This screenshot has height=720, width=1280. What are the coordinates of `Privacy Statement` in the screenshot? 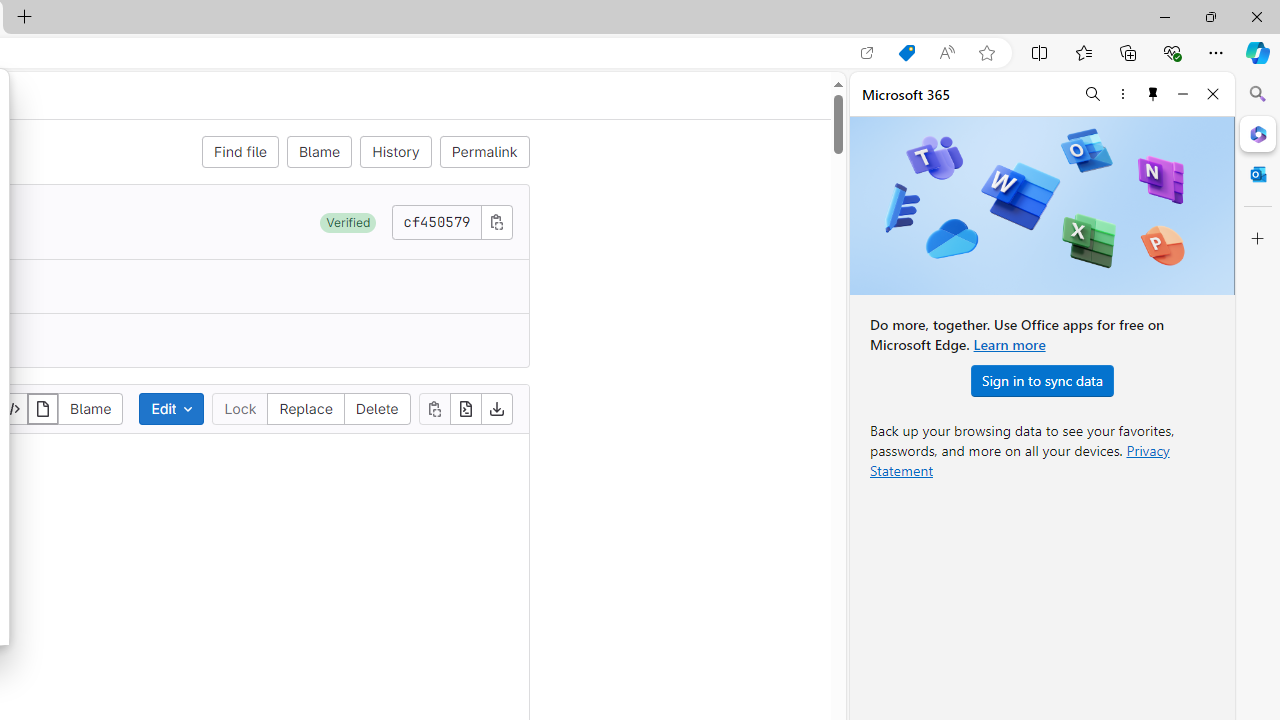 It's located at (1020, 460).